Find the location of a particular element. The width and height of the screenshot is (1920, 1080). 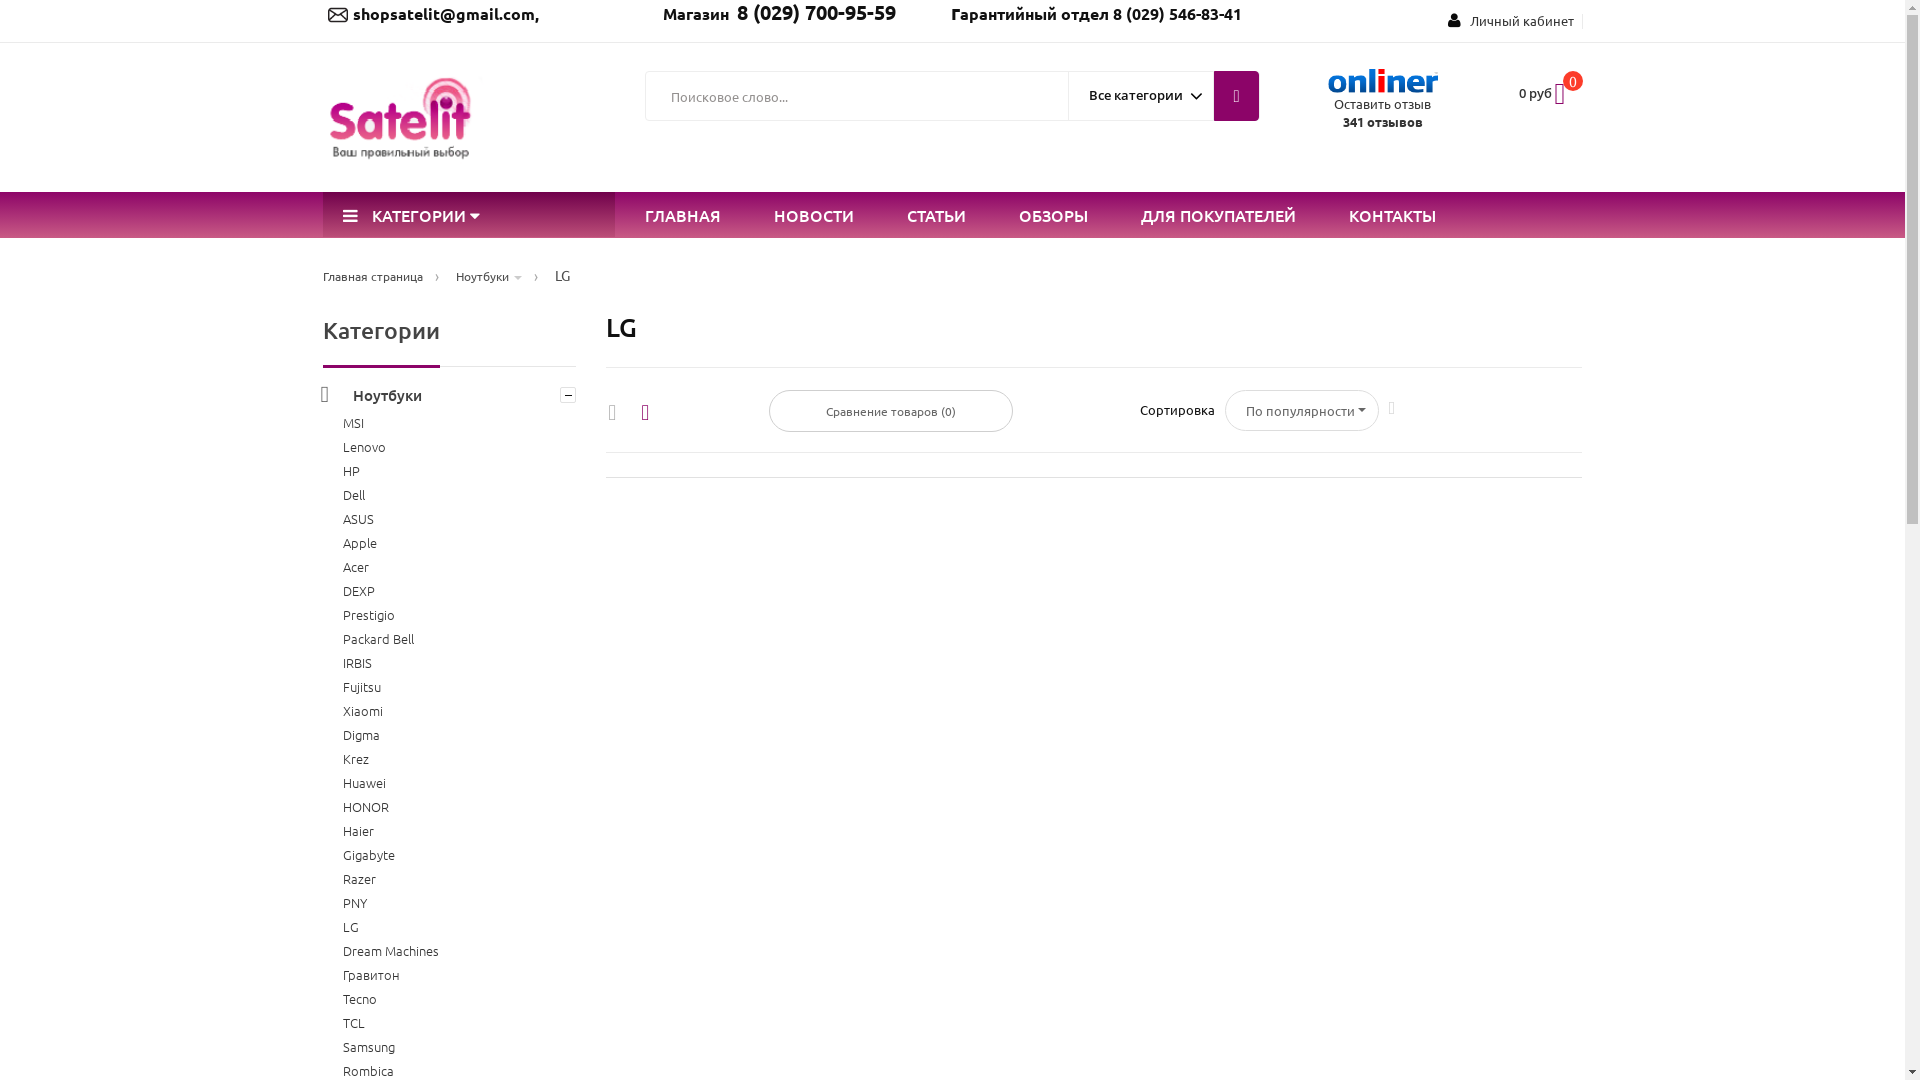

PNY is located at coordinates (354, 902).